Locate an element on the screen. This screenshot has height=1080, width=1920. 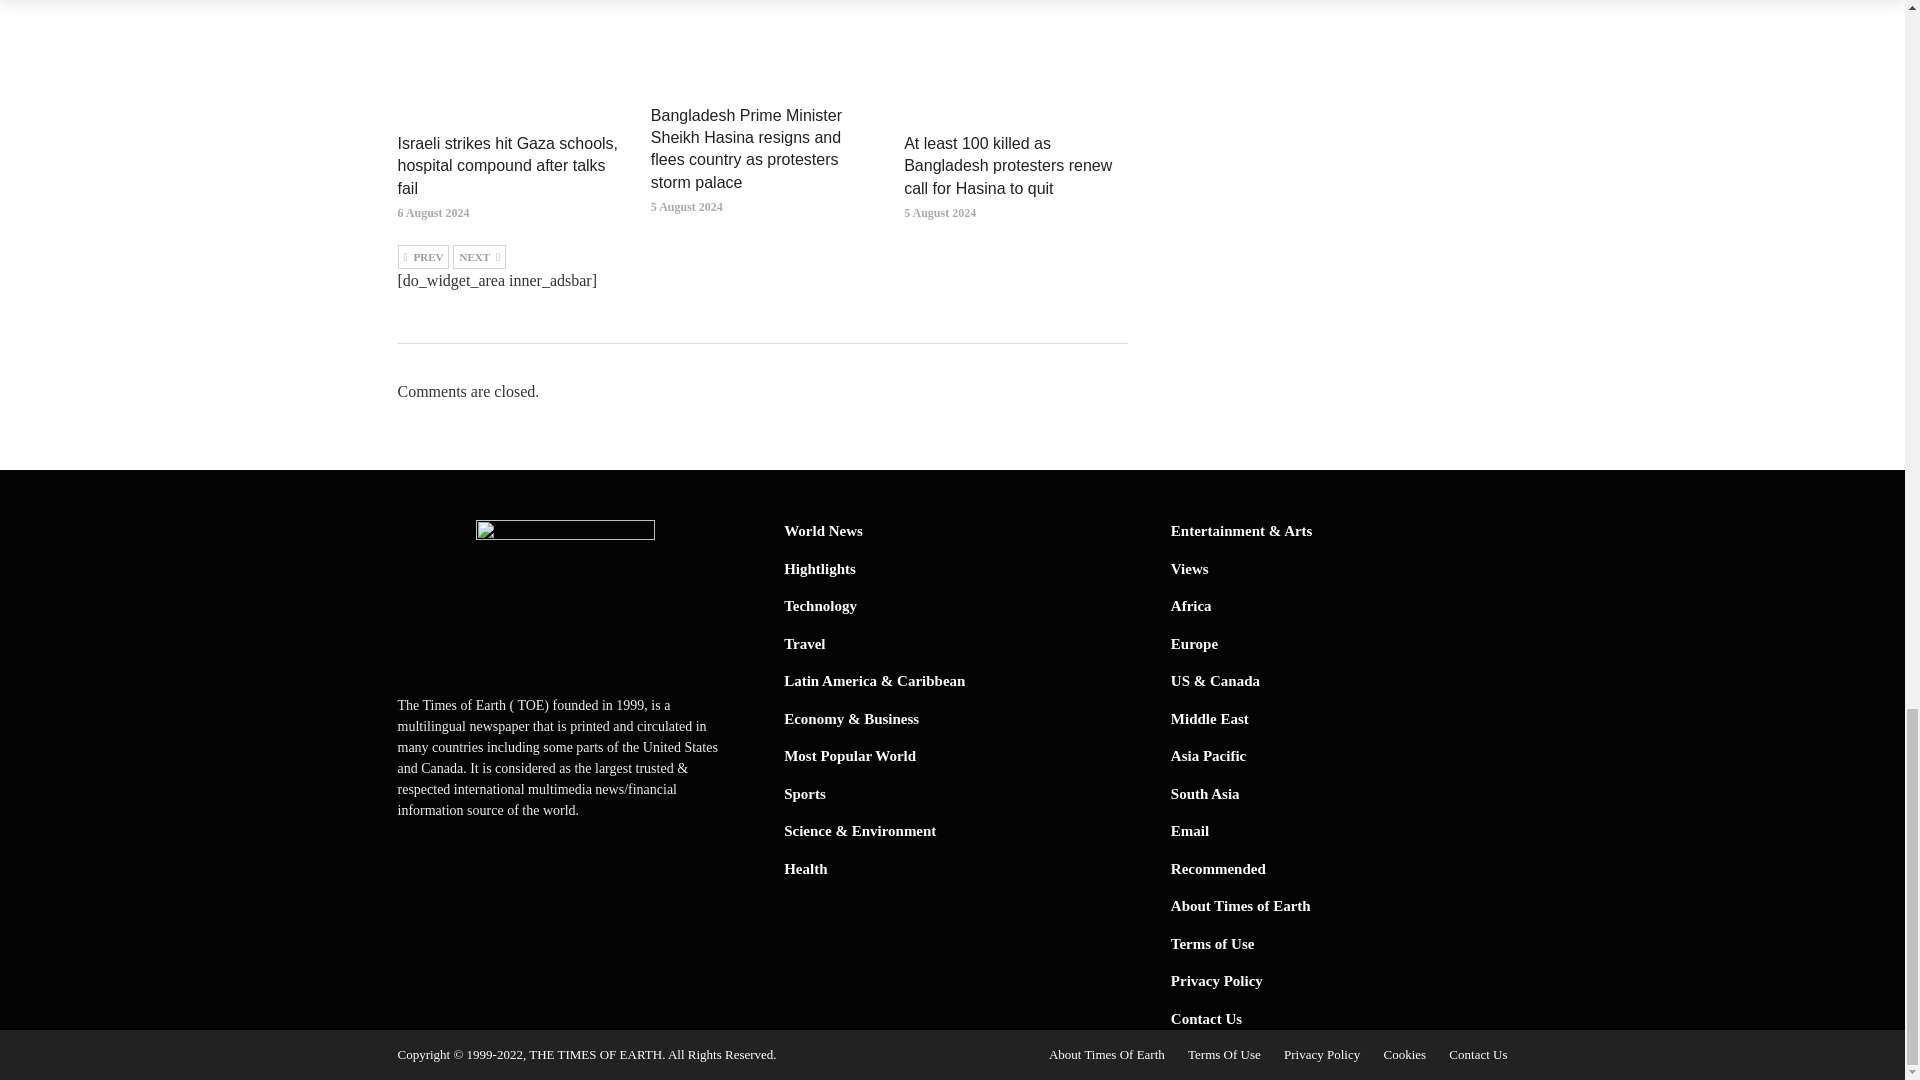
Next is located at coordinates (480, 256).